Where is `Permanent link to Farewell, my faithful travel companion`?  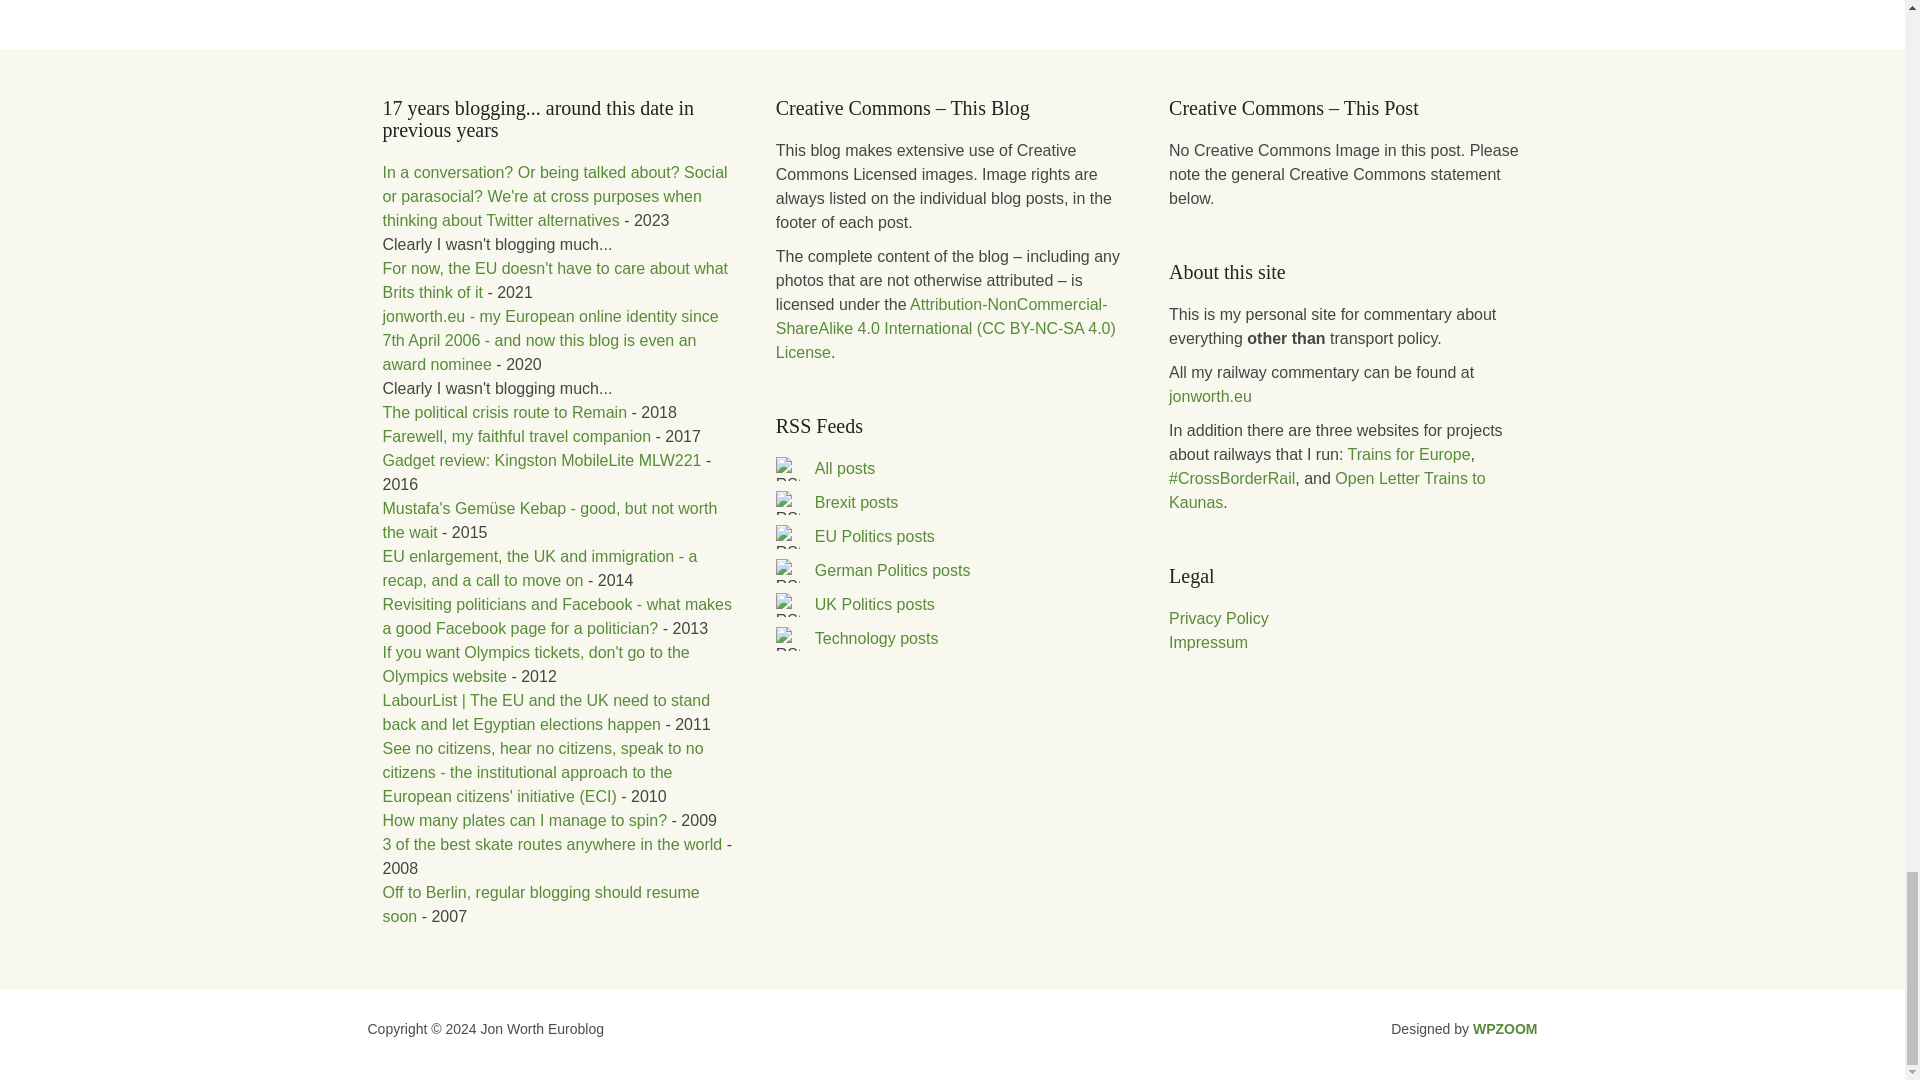 Permanent link to Farewell, my faithful travel companion is located at coordinates (516, 436).